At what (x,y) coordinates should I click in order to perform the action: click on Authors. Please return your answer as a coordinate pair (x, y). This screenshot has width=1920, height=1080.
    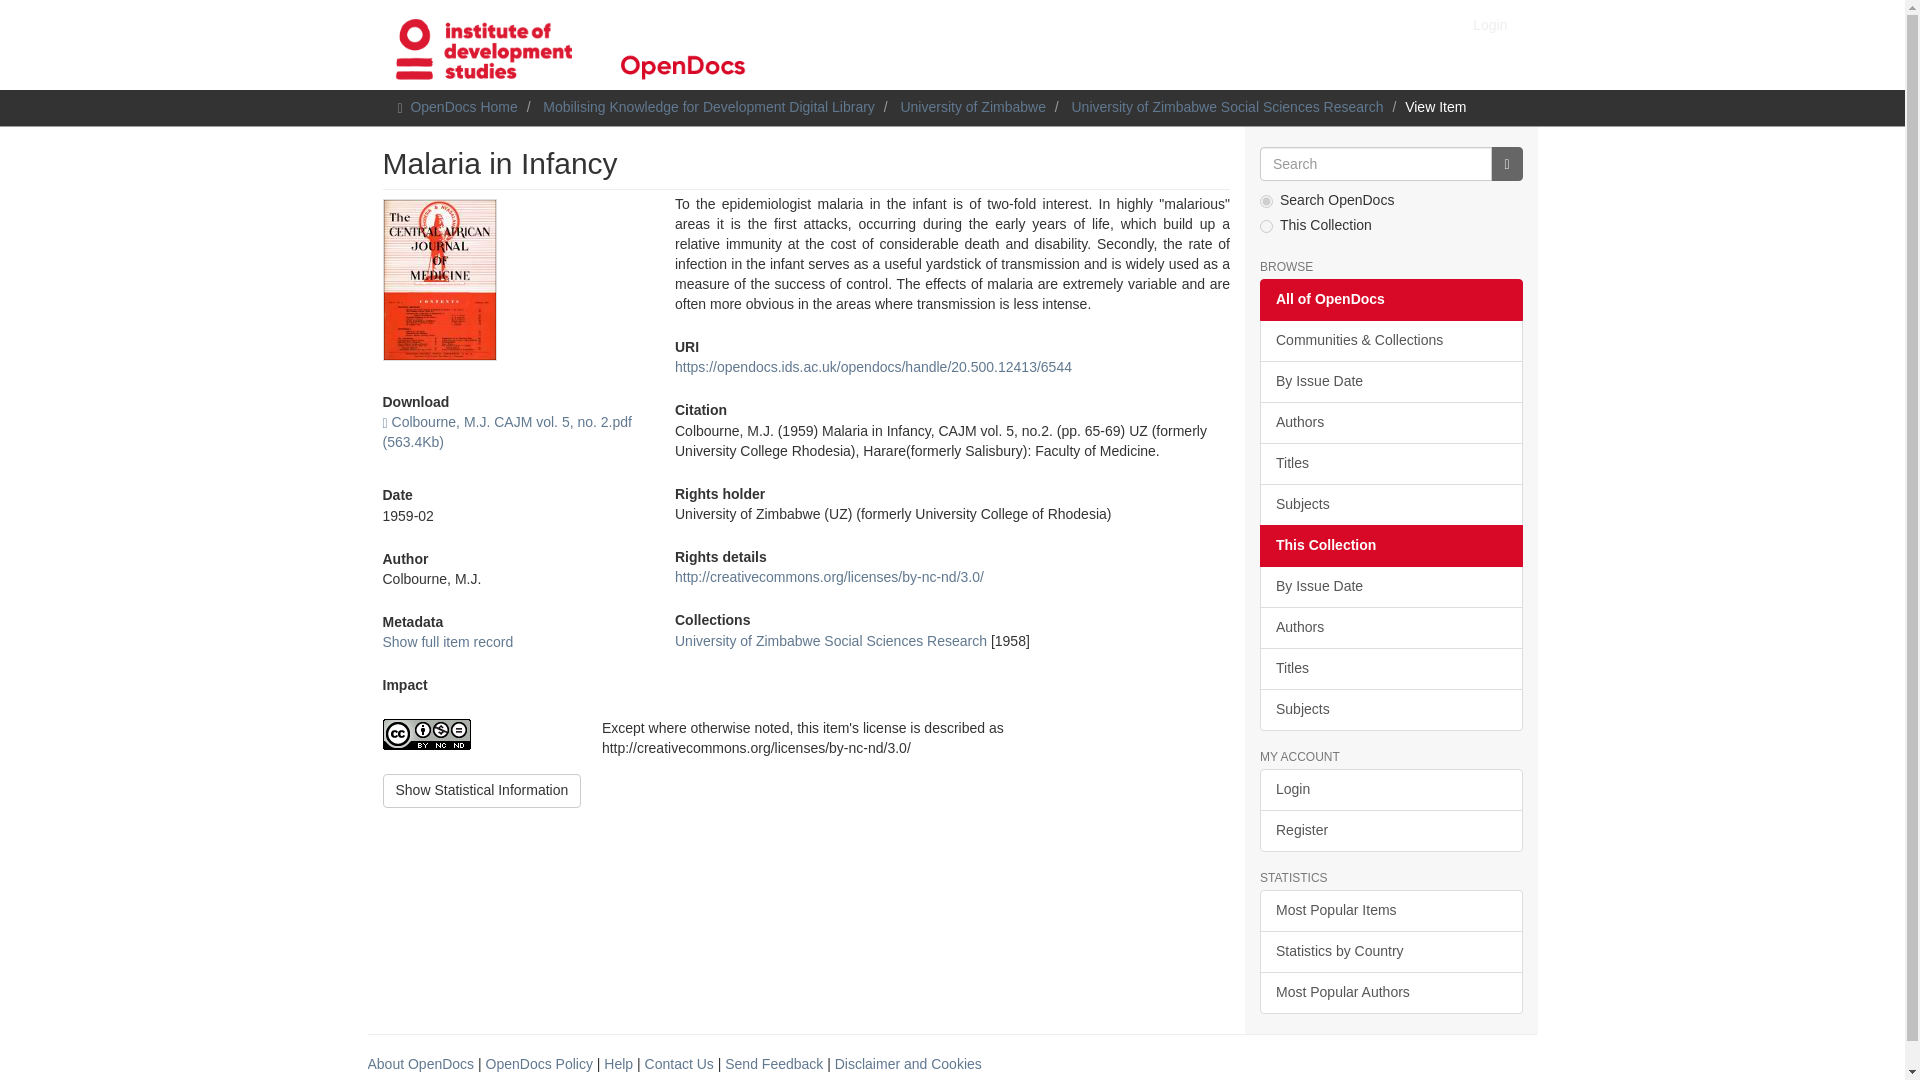
    Looking at the image, I should click on (1390, 422).